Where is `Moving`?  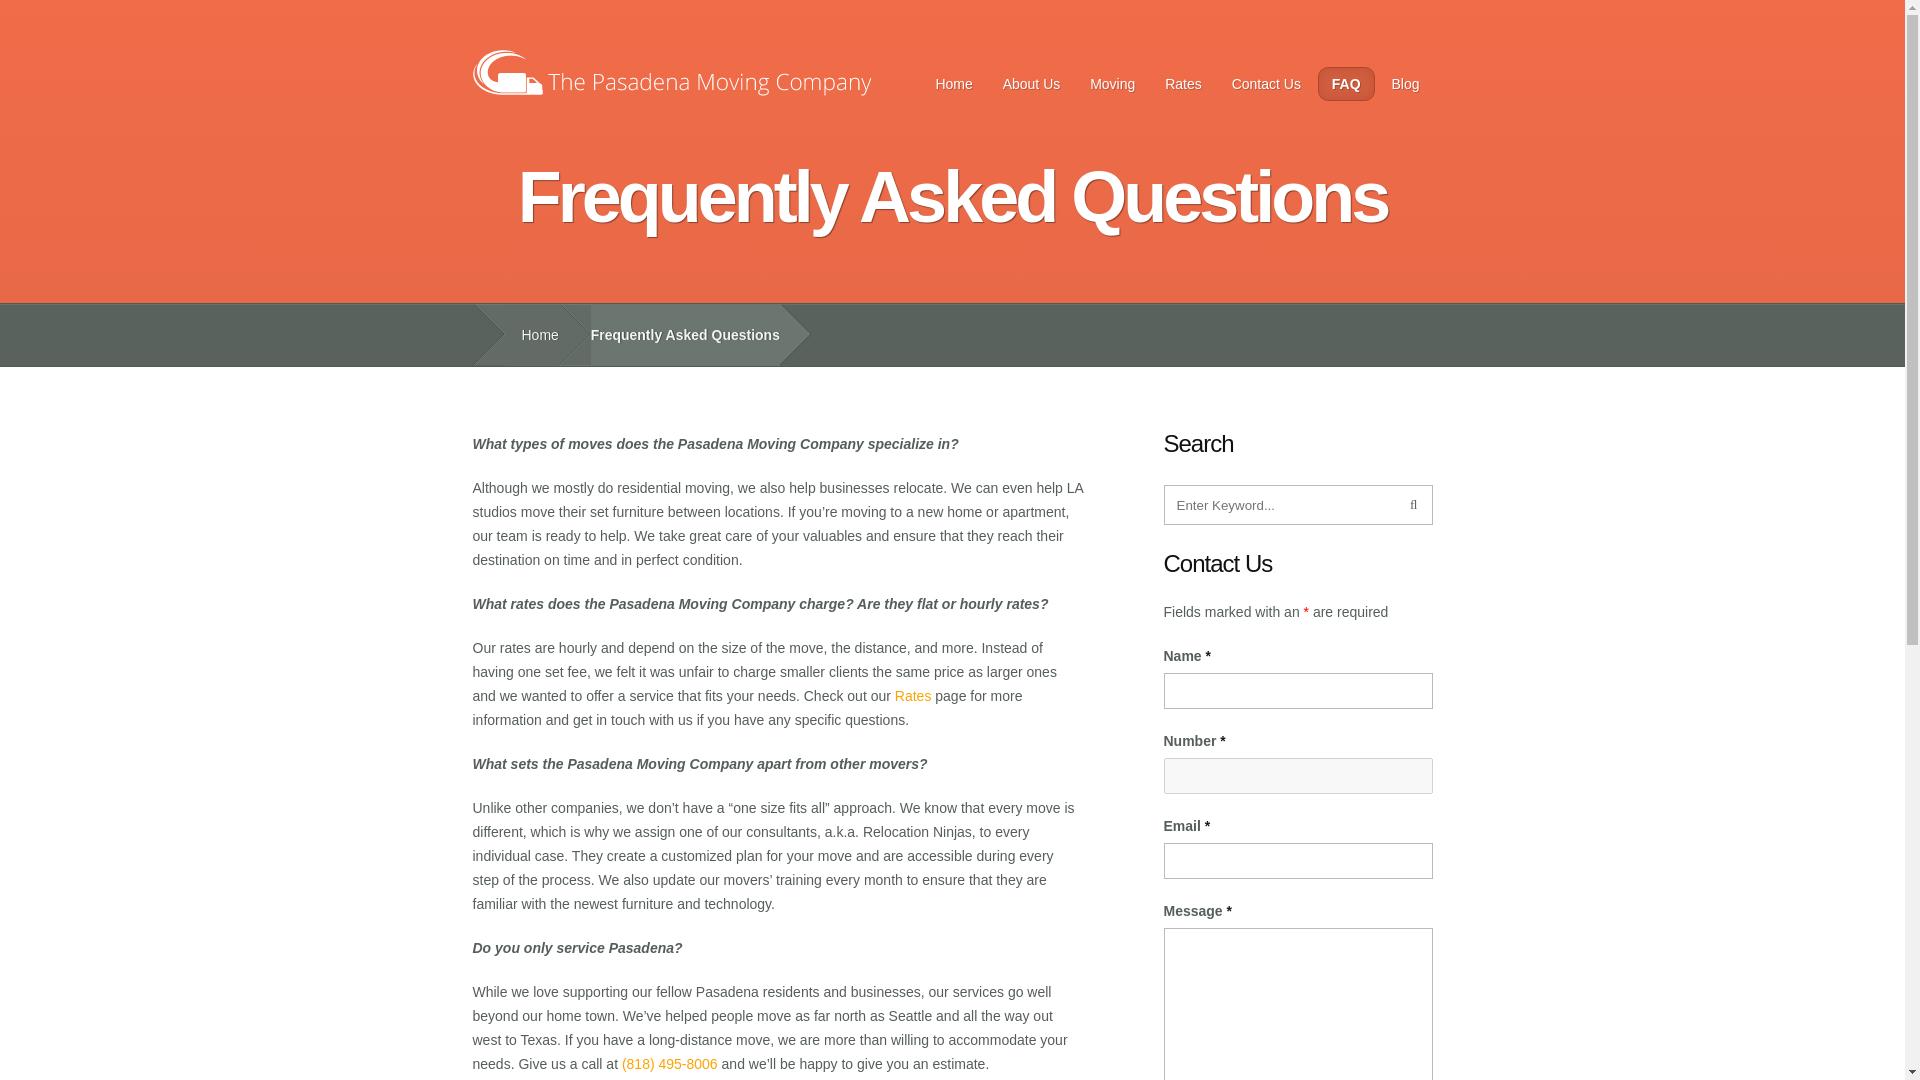 Moving is located at coordinates (1112, 84).